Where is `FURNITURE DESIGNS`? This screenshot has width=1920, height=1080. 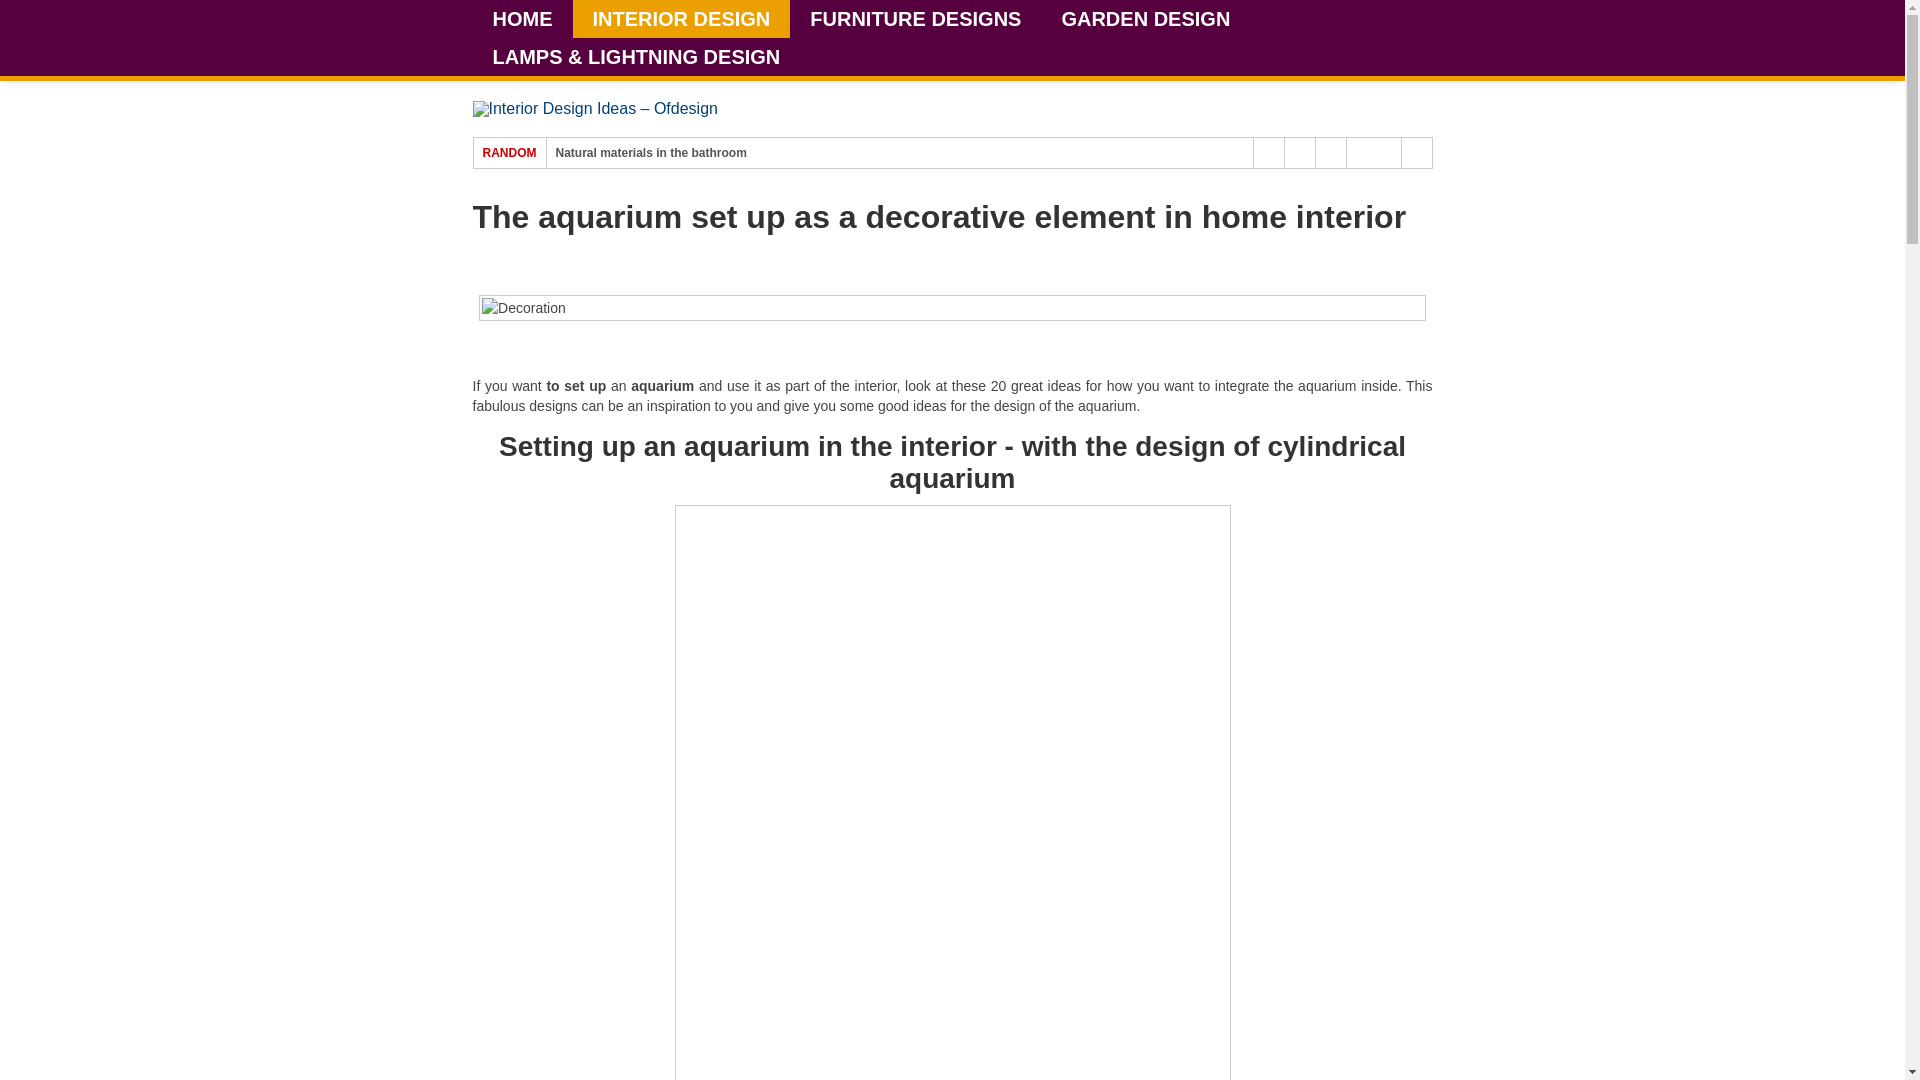
FURNITURE DESIGNS is located at coordinates (914, 18).